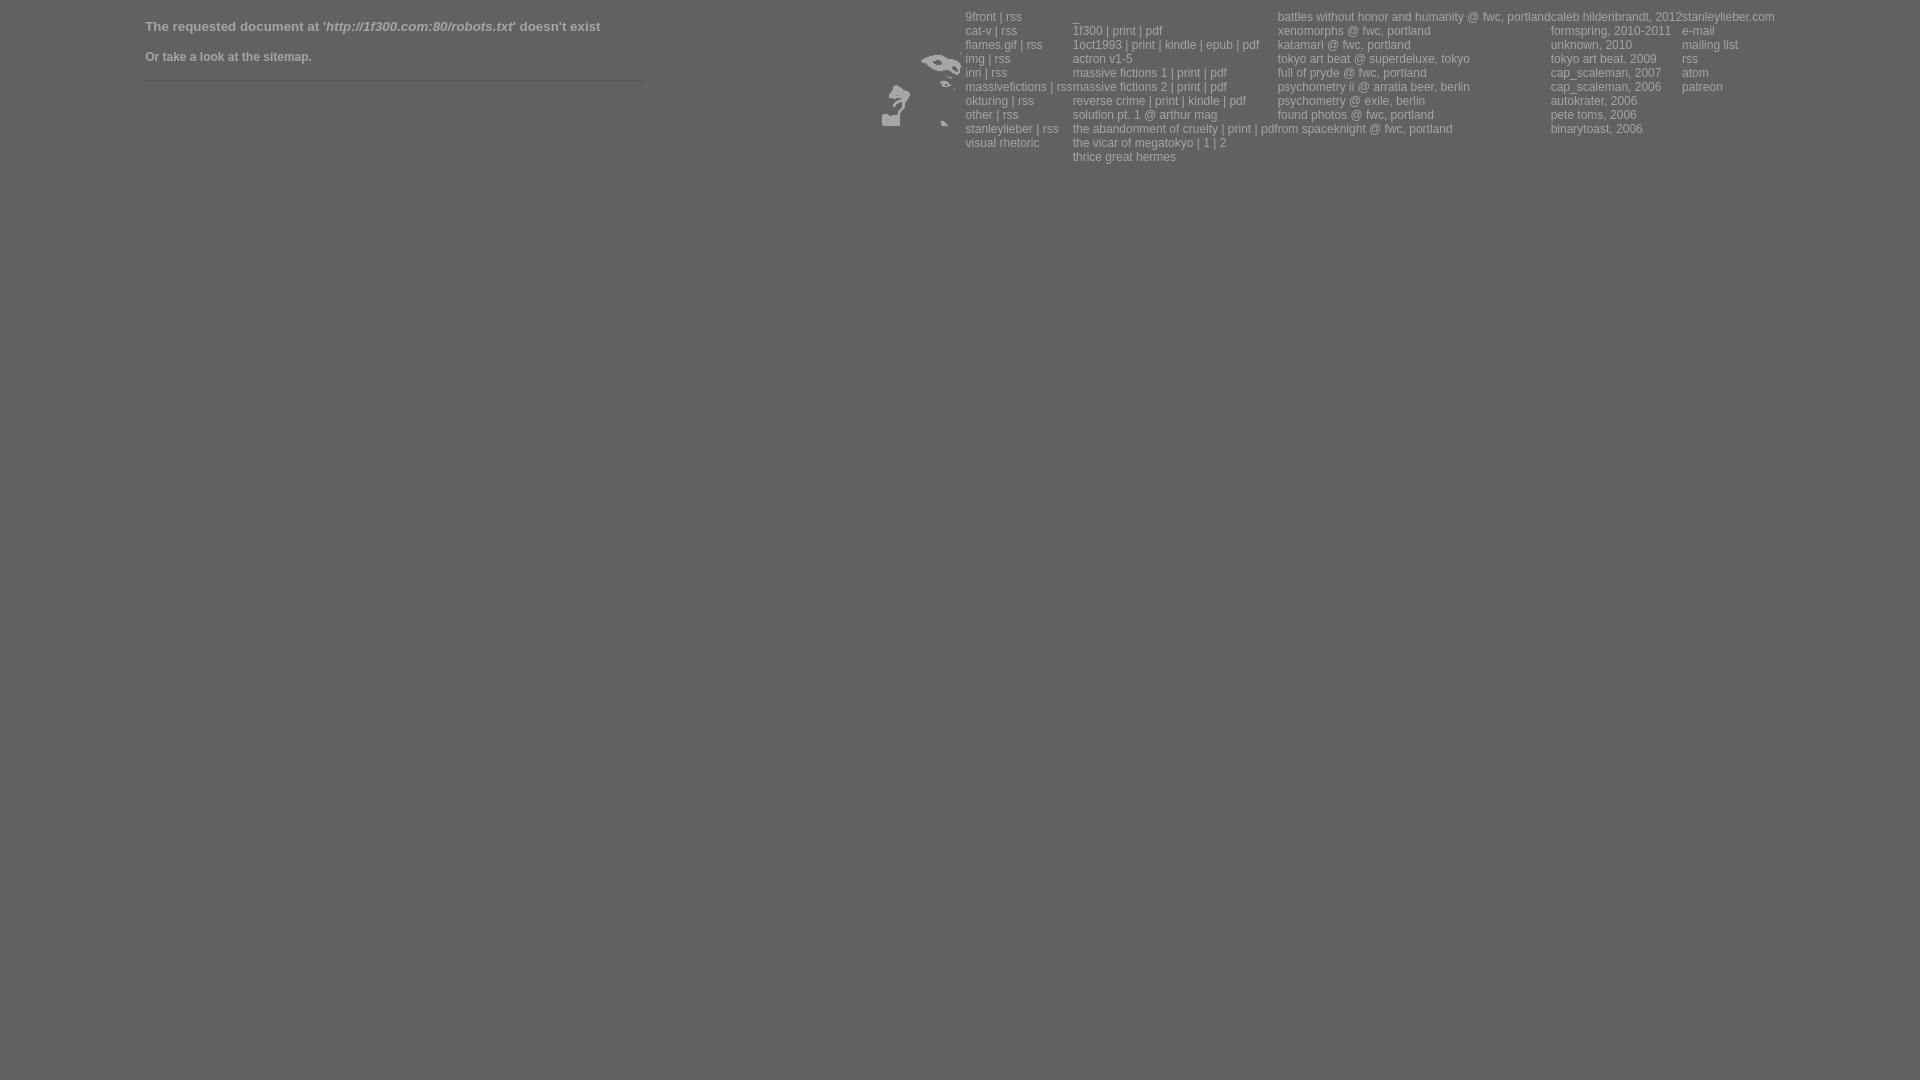  I want to click on unknown, 2010, so click(1592, 45).